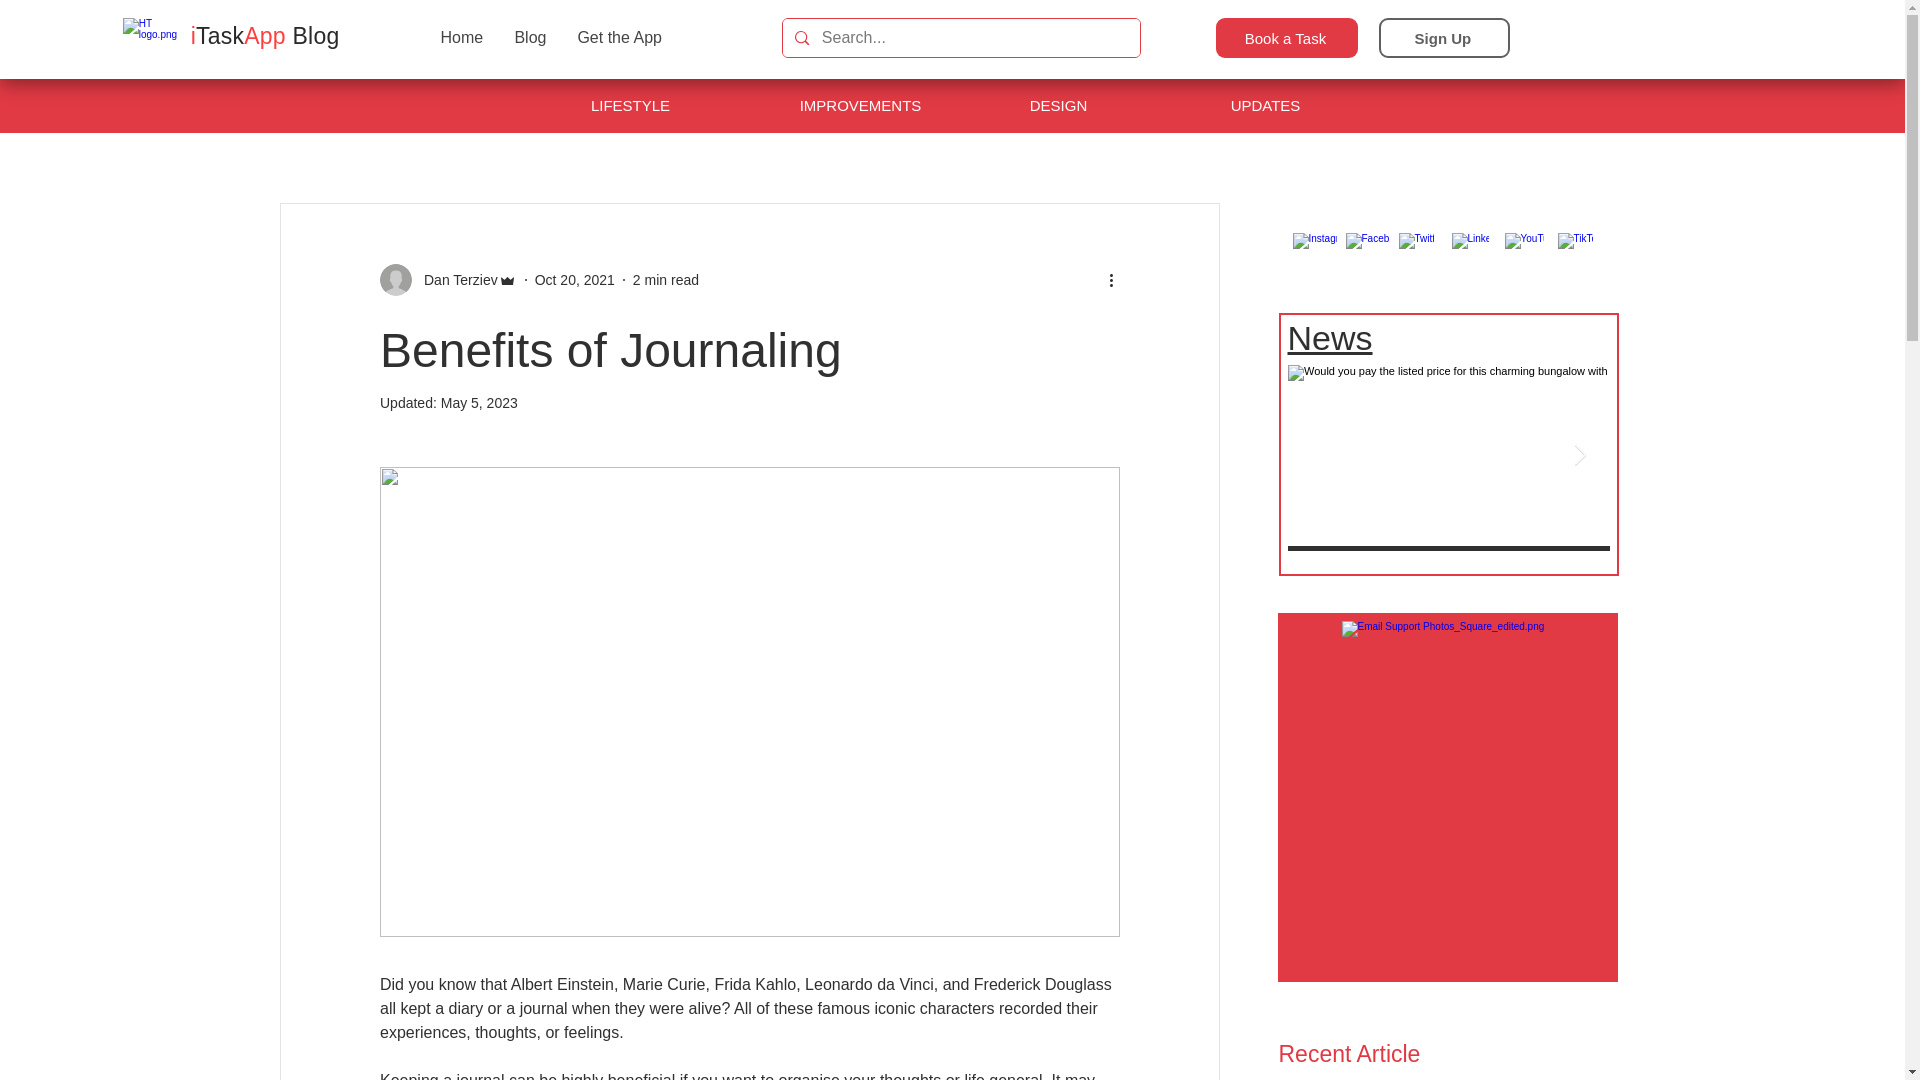 This screenshot has height=1080, width=1920. Describe the element at coordinates (460, 38) in the screenshot. I see `Home` at that location.